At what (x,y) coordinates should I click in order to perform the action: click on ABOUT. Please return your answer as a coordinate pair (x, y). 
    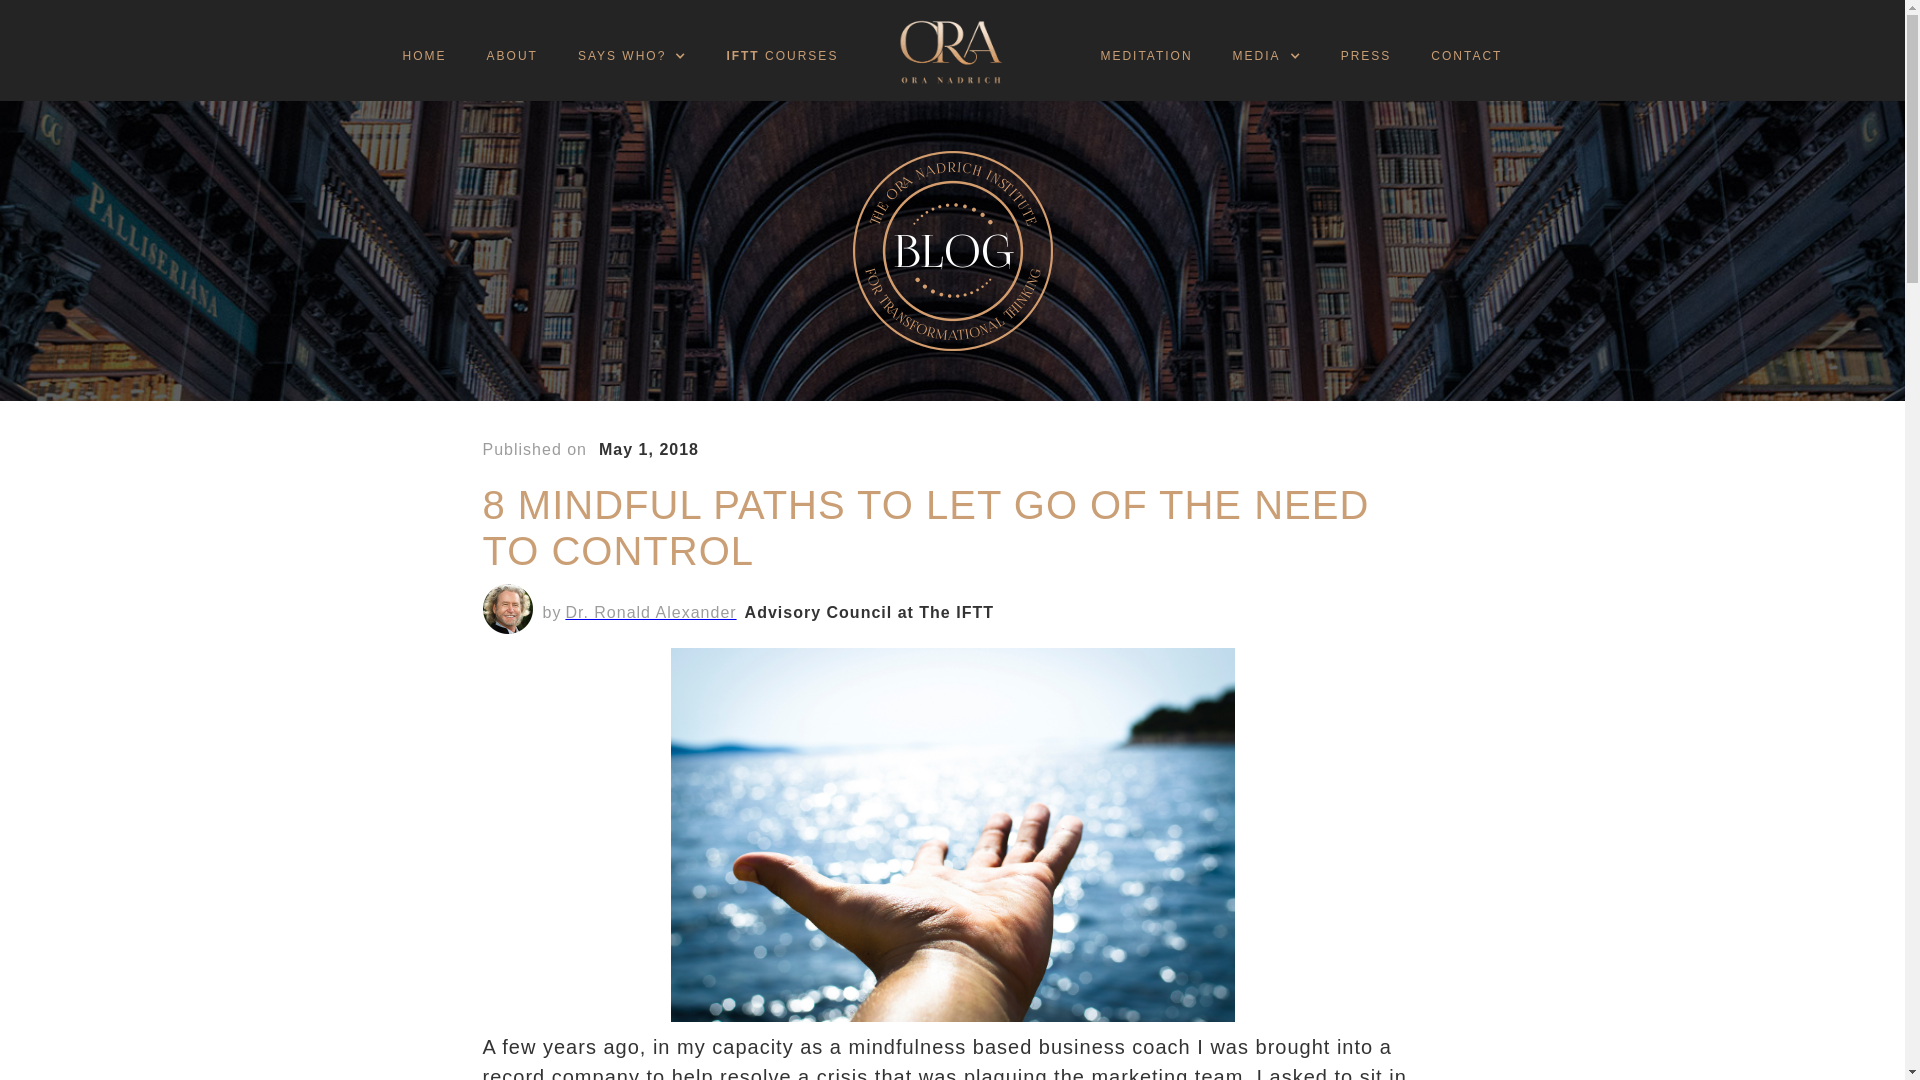
    Looking at the image, I should click on (512, 57).